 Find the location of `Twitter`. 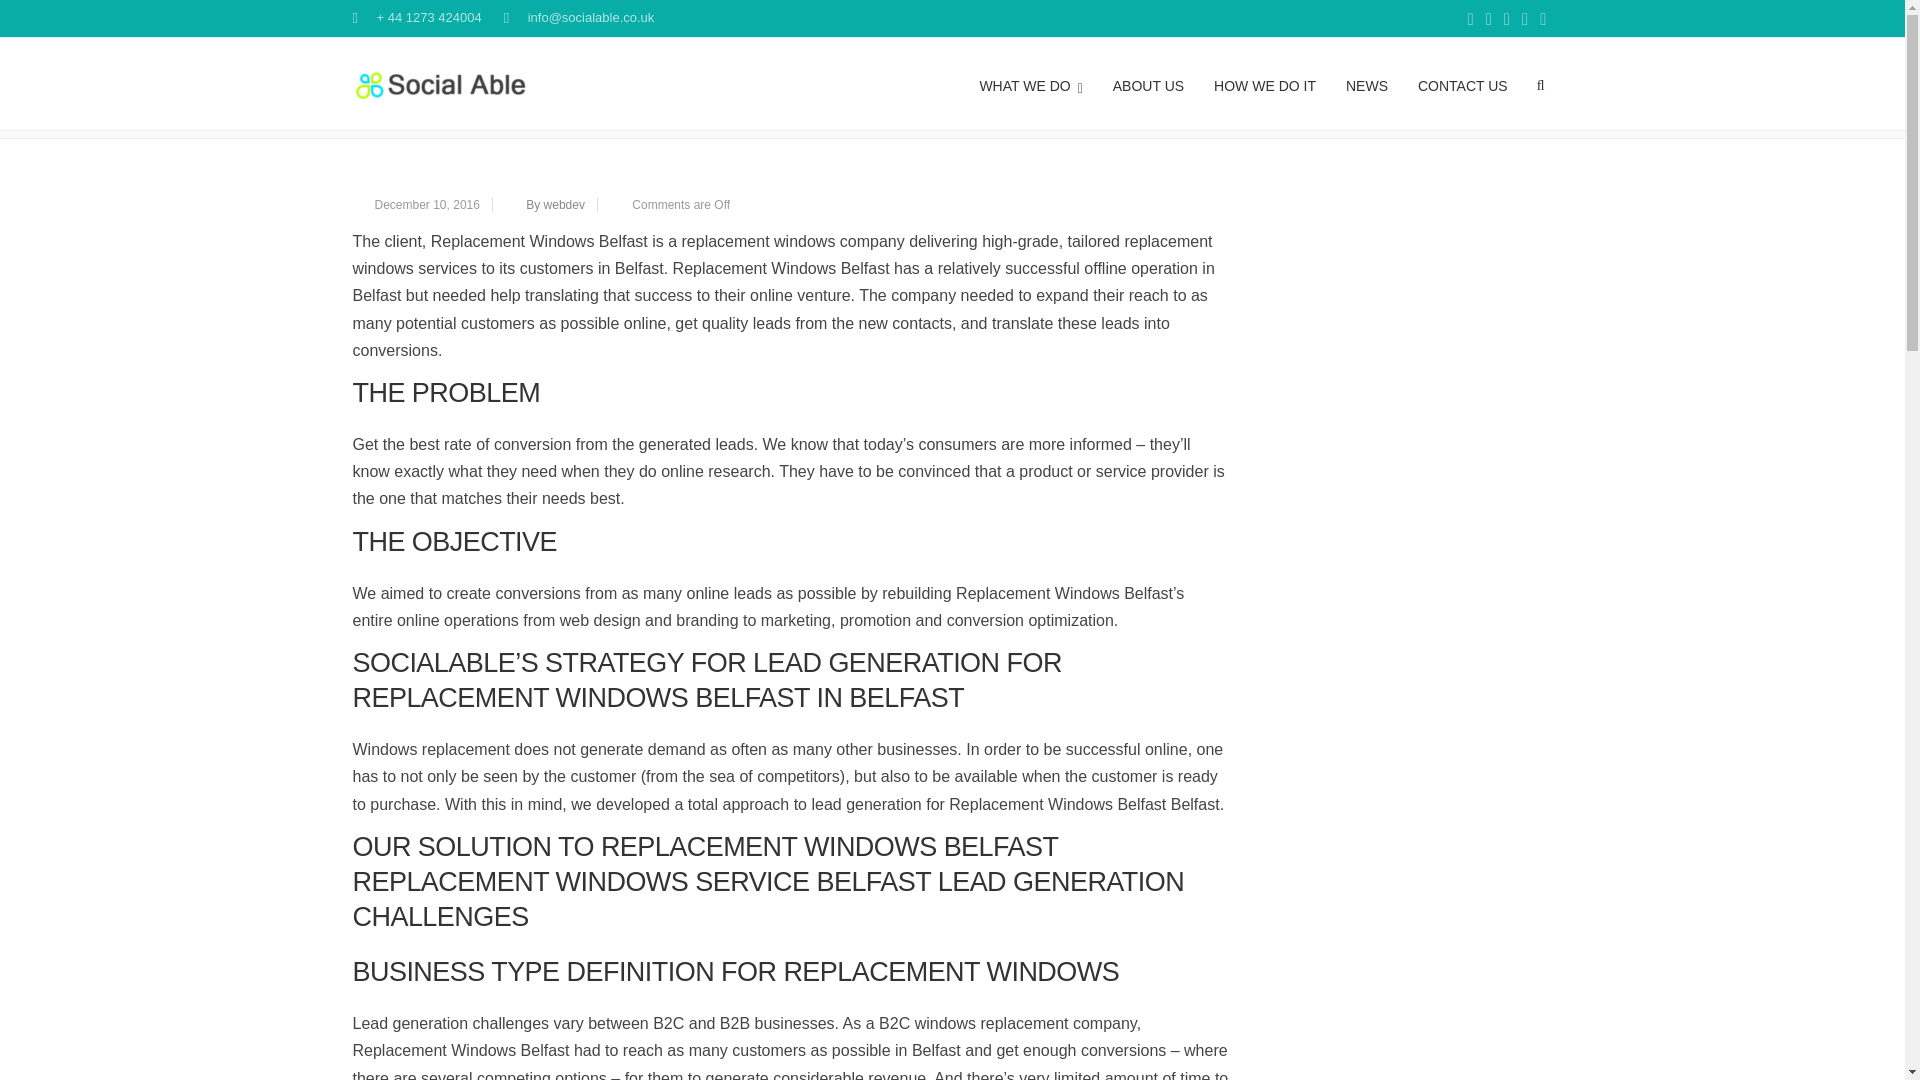

Twitter is located at coordinates (1506, 20).